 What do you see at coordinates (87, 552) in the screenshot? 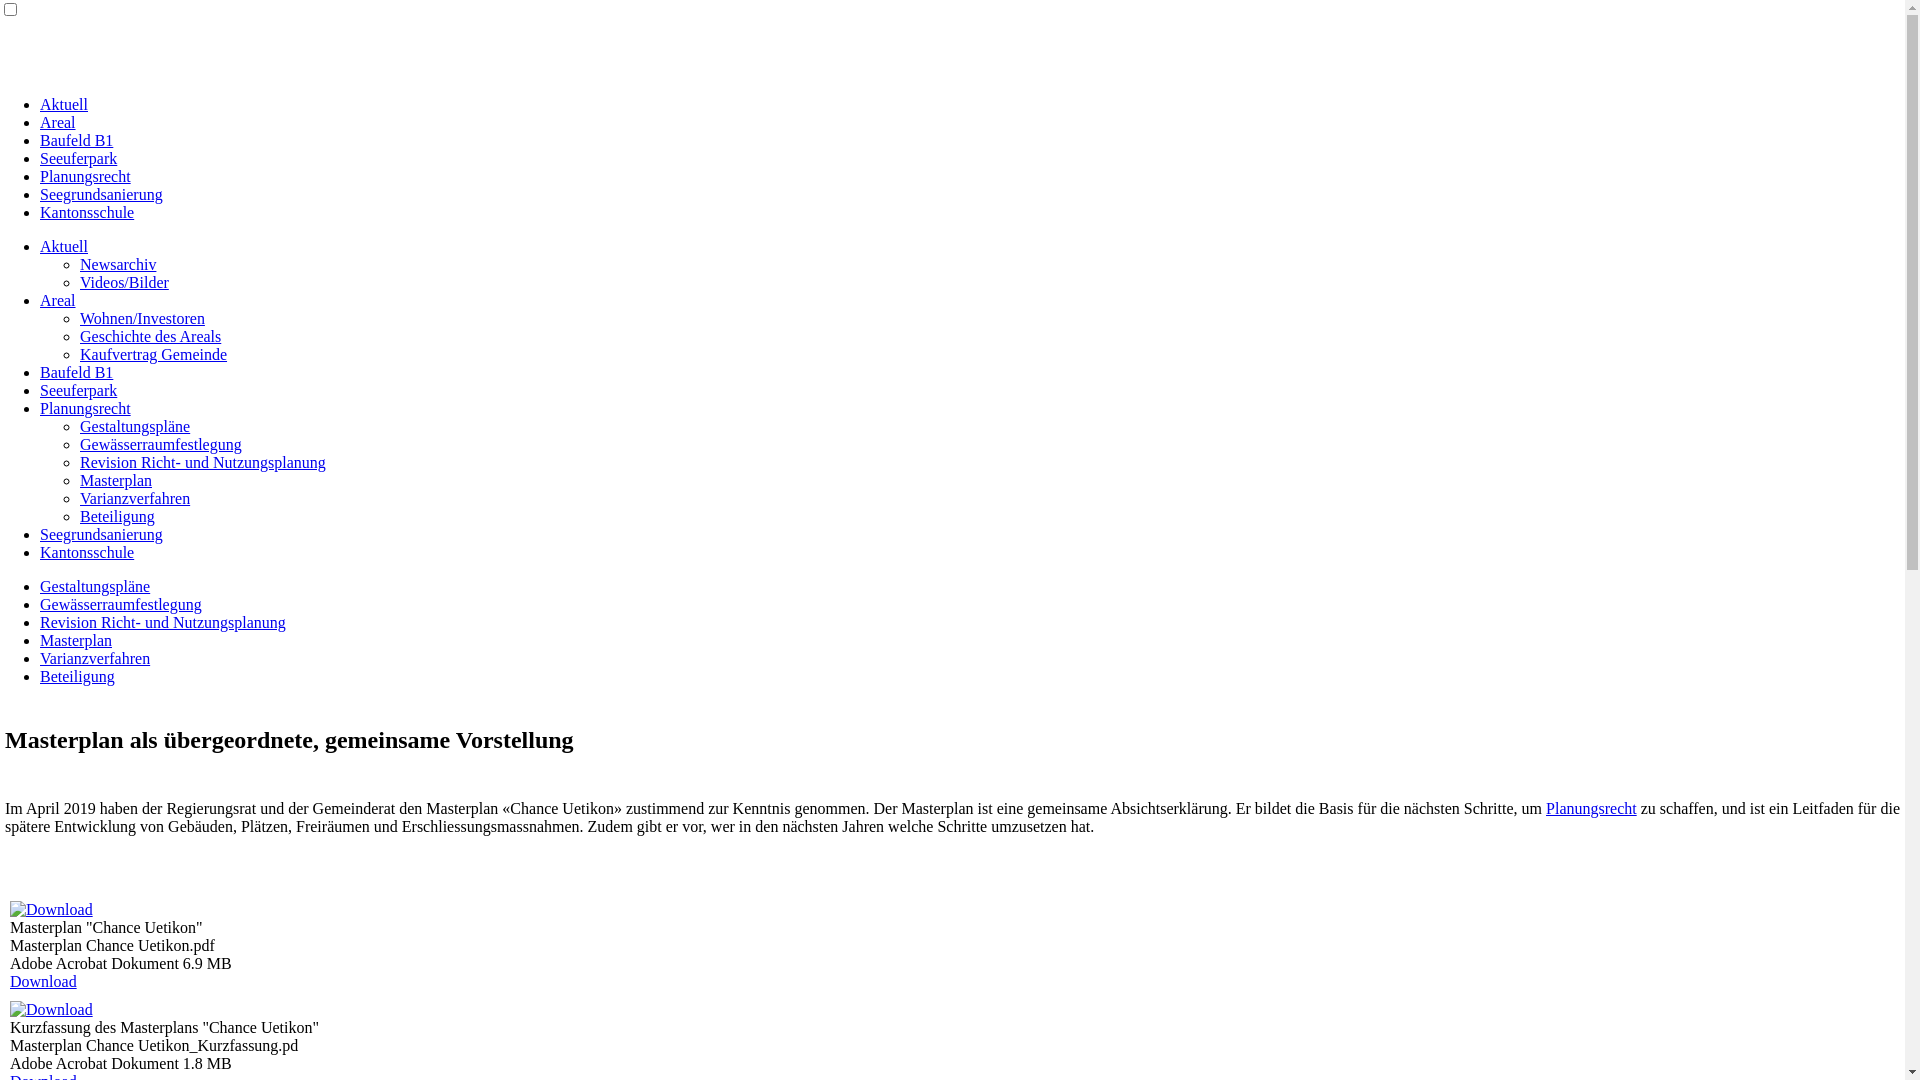
I see `Kantonsschule` at bounding box center [87, 552].